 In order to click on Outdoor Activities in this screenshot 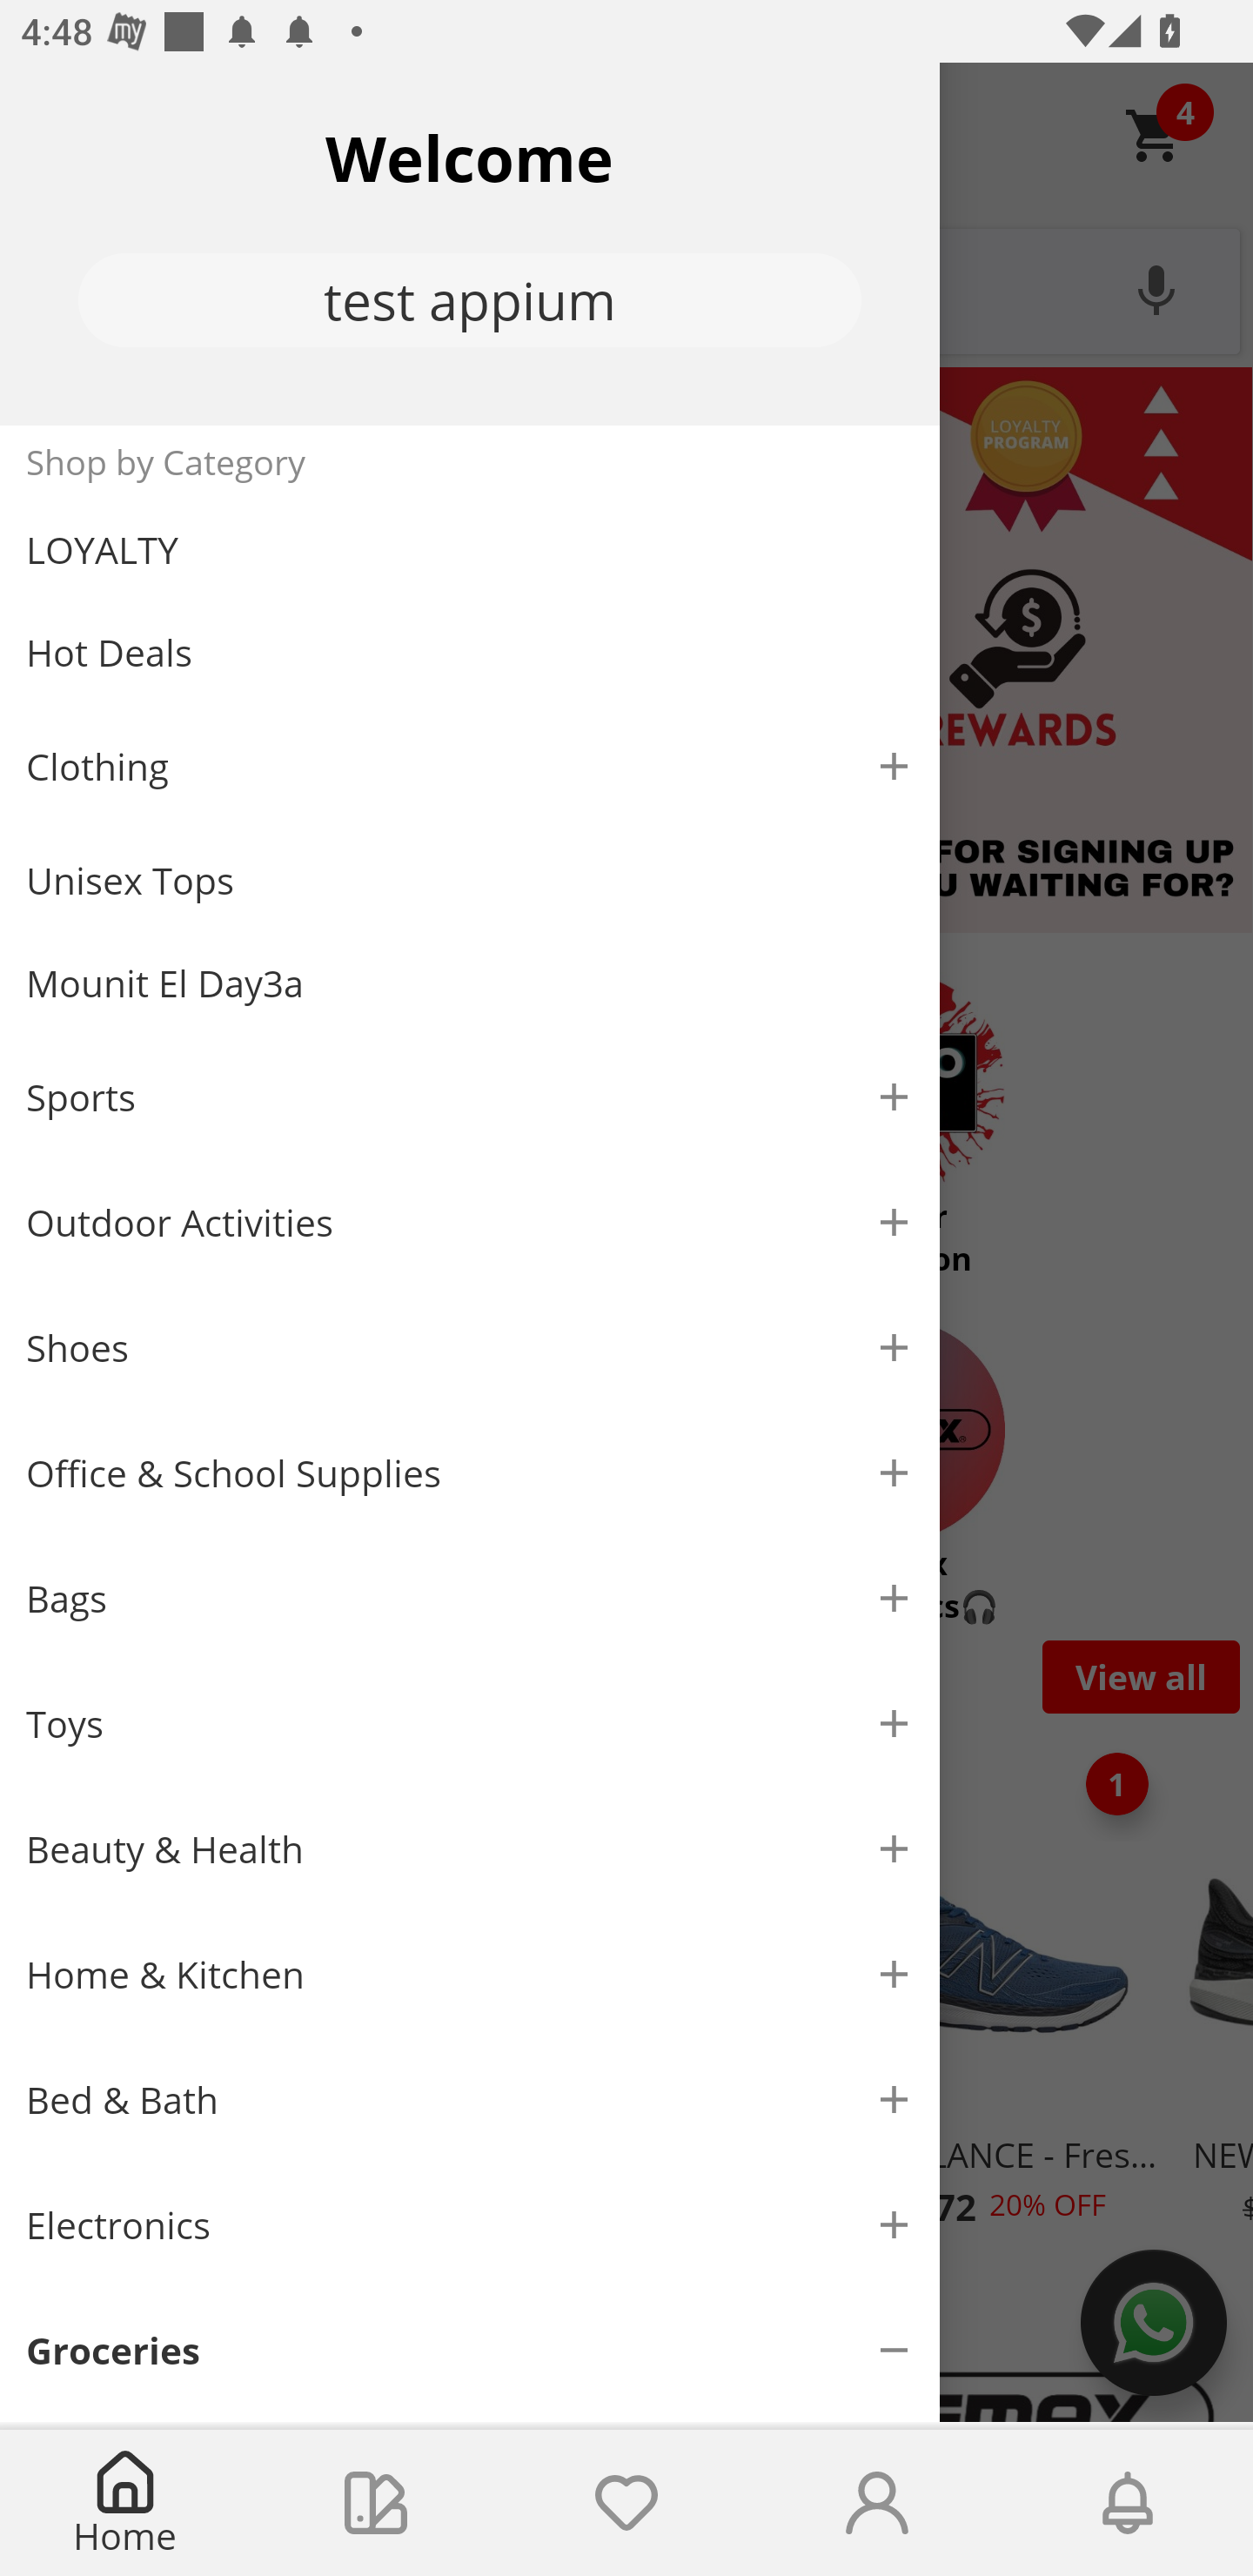, I will do `click(470, 1222)`.